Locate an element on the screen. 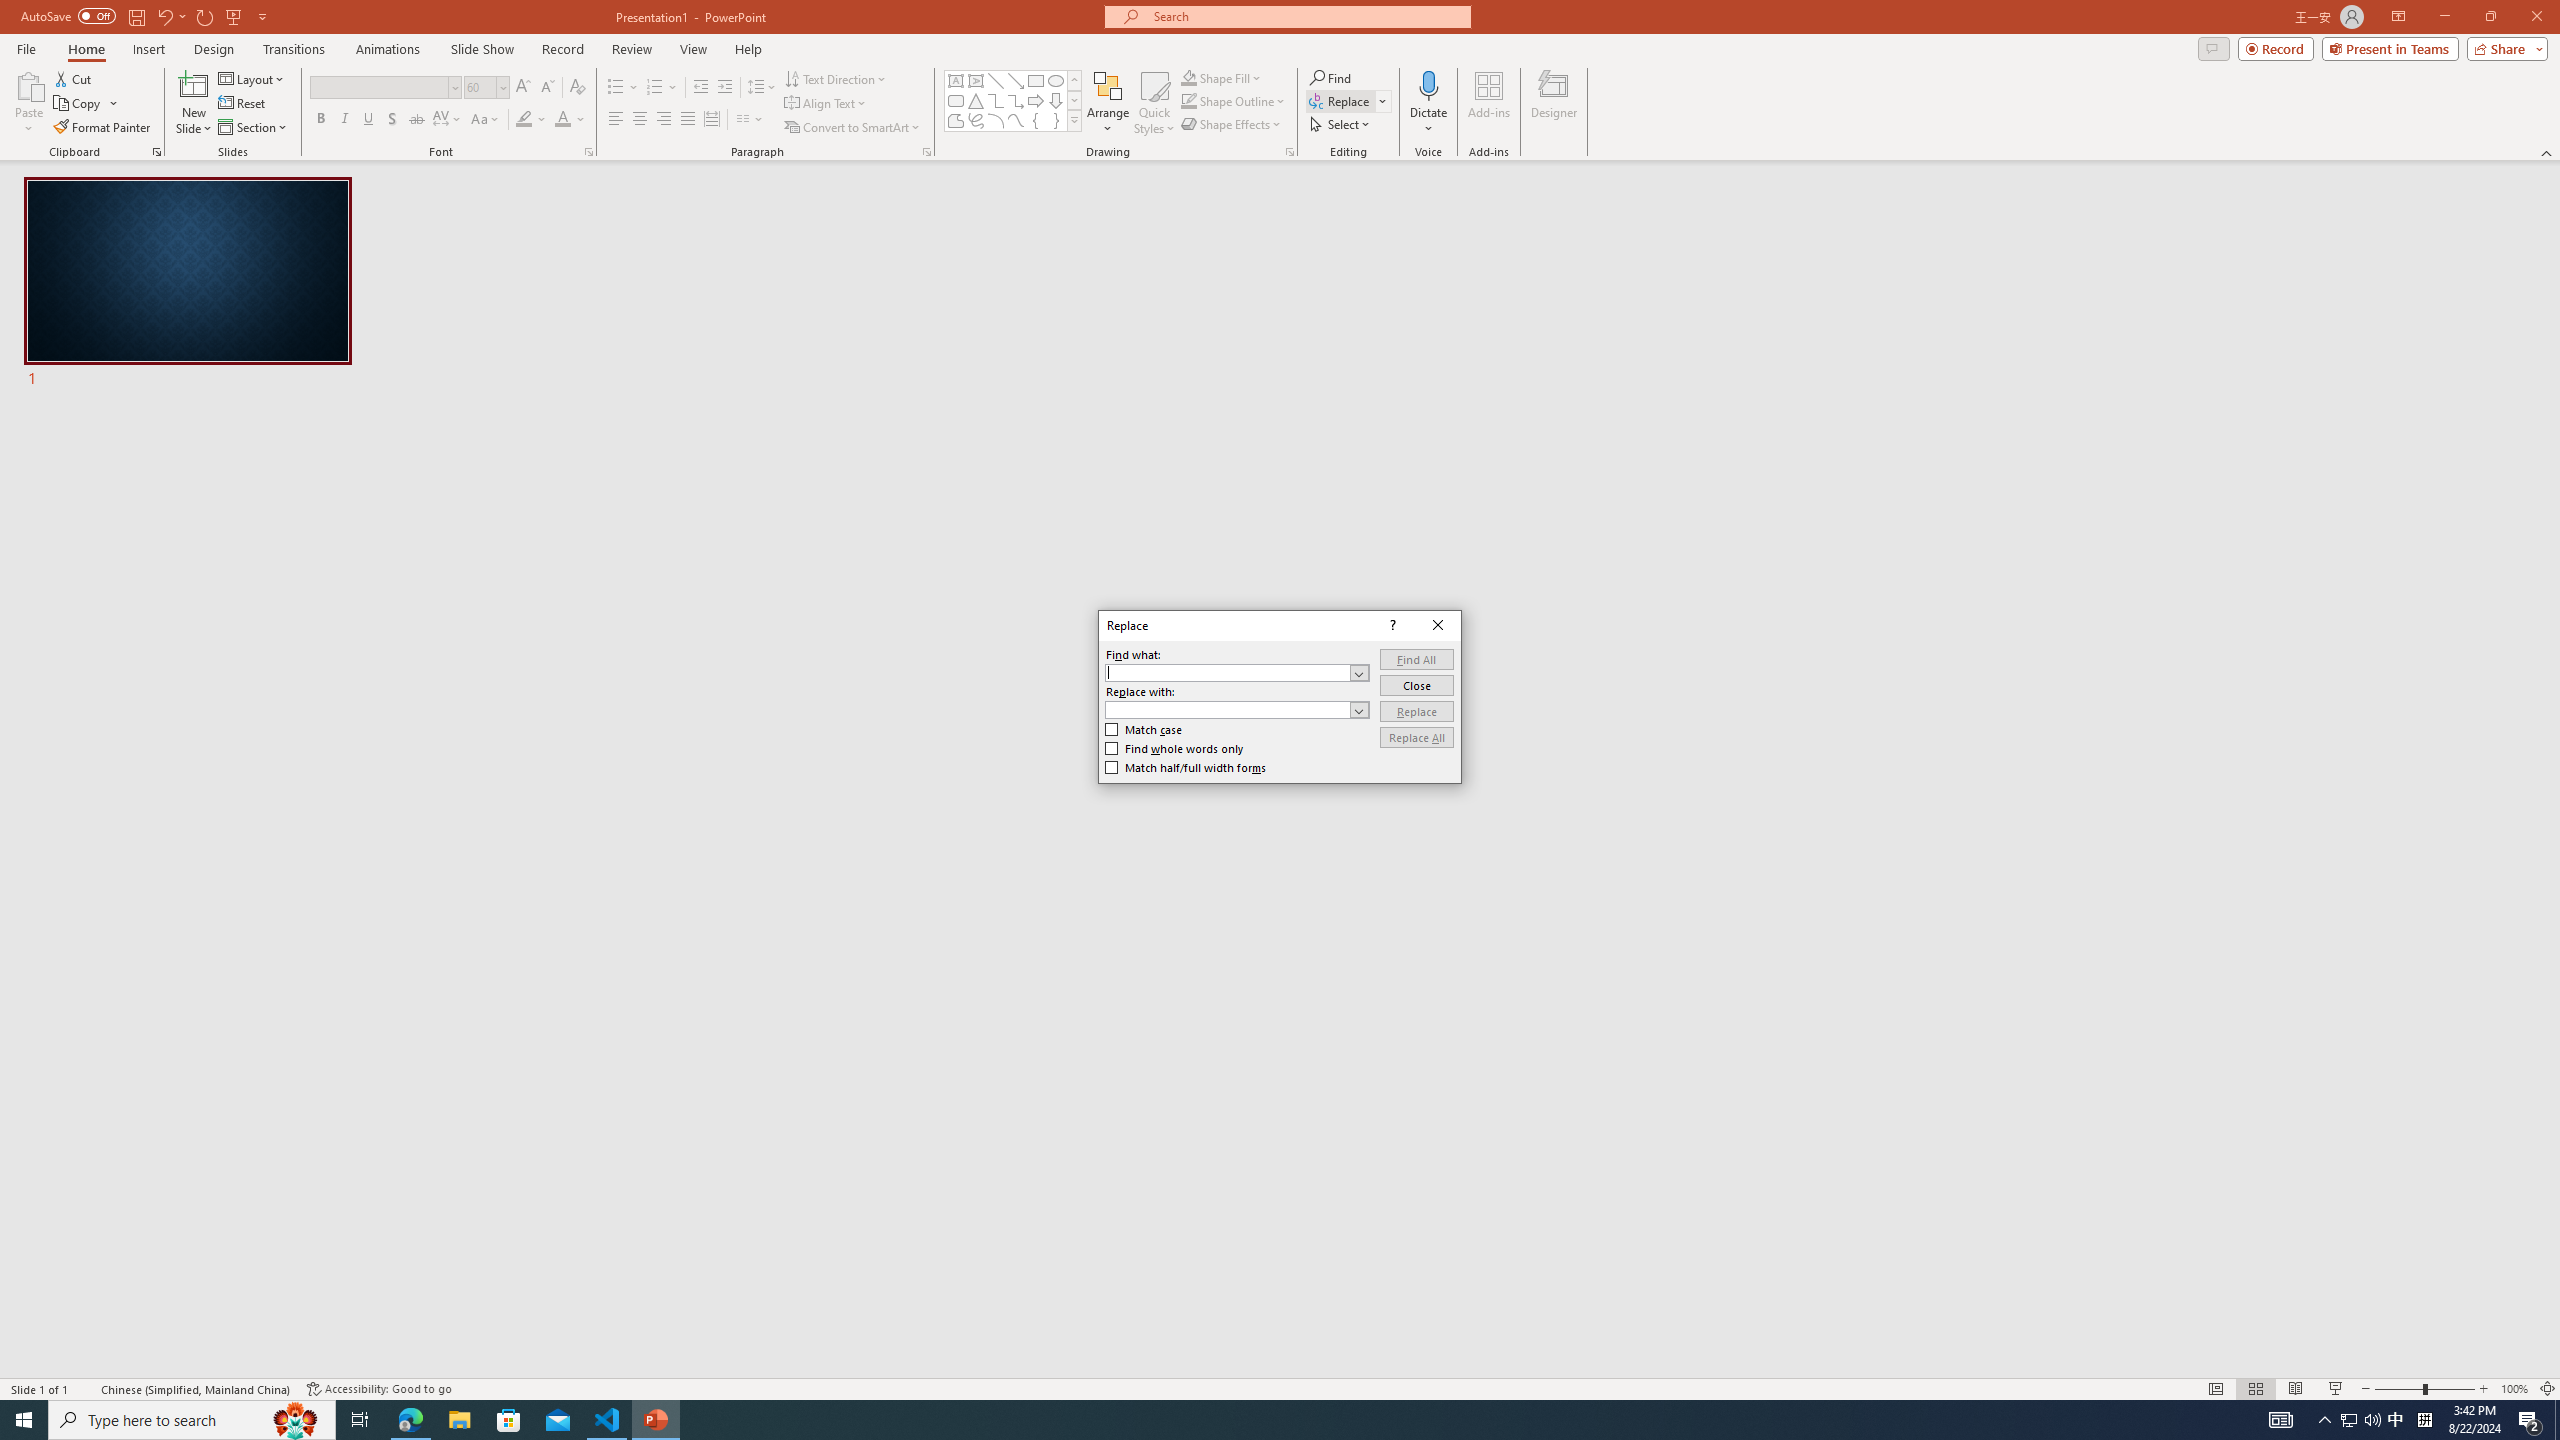 This screenshot has height=1440, width=2560. Find... is located at coordinates (1330, 78).